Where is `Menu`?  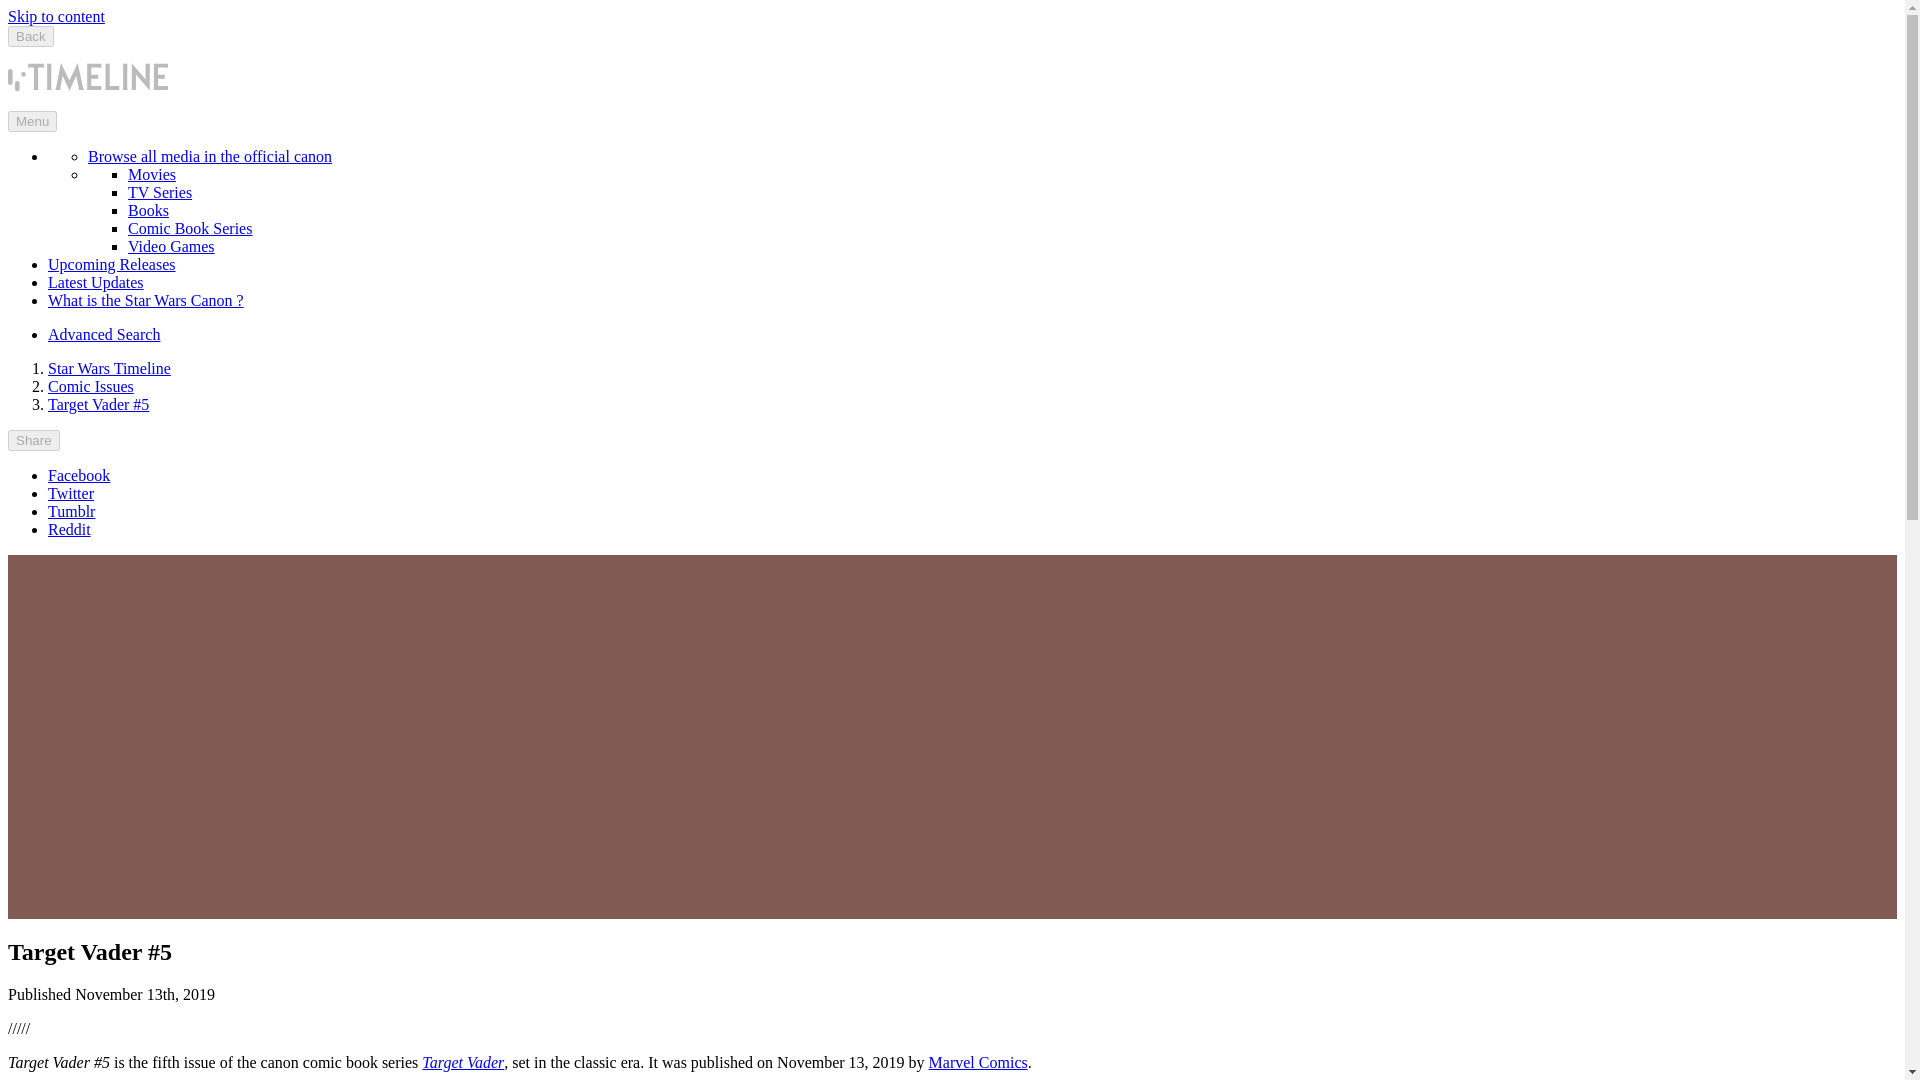 Menu is located at coordinates (32, 121).